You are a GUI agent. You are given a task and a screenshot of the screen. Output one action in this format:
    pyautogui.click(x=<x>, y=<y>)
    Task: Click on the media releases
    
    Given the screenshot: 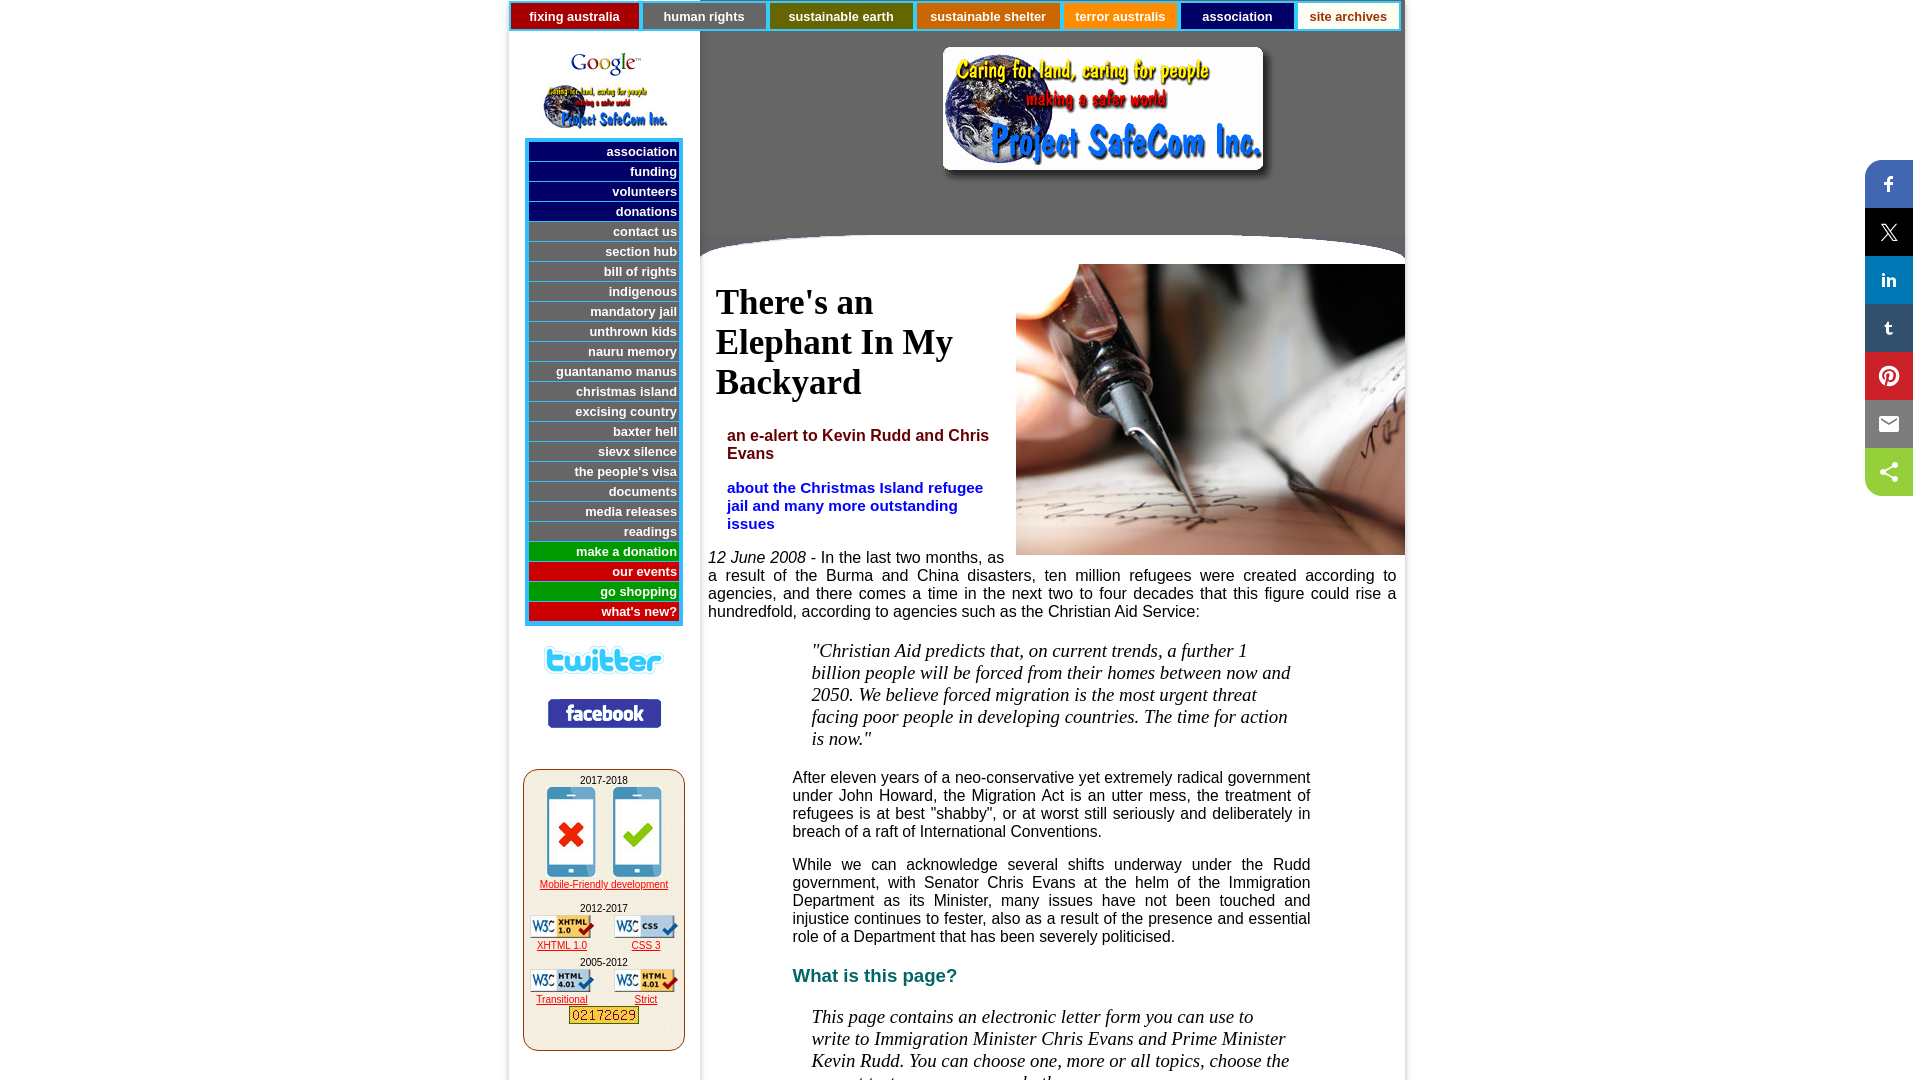 What is the action you would take?
    pyautogui.click(x=604, y=512)
    